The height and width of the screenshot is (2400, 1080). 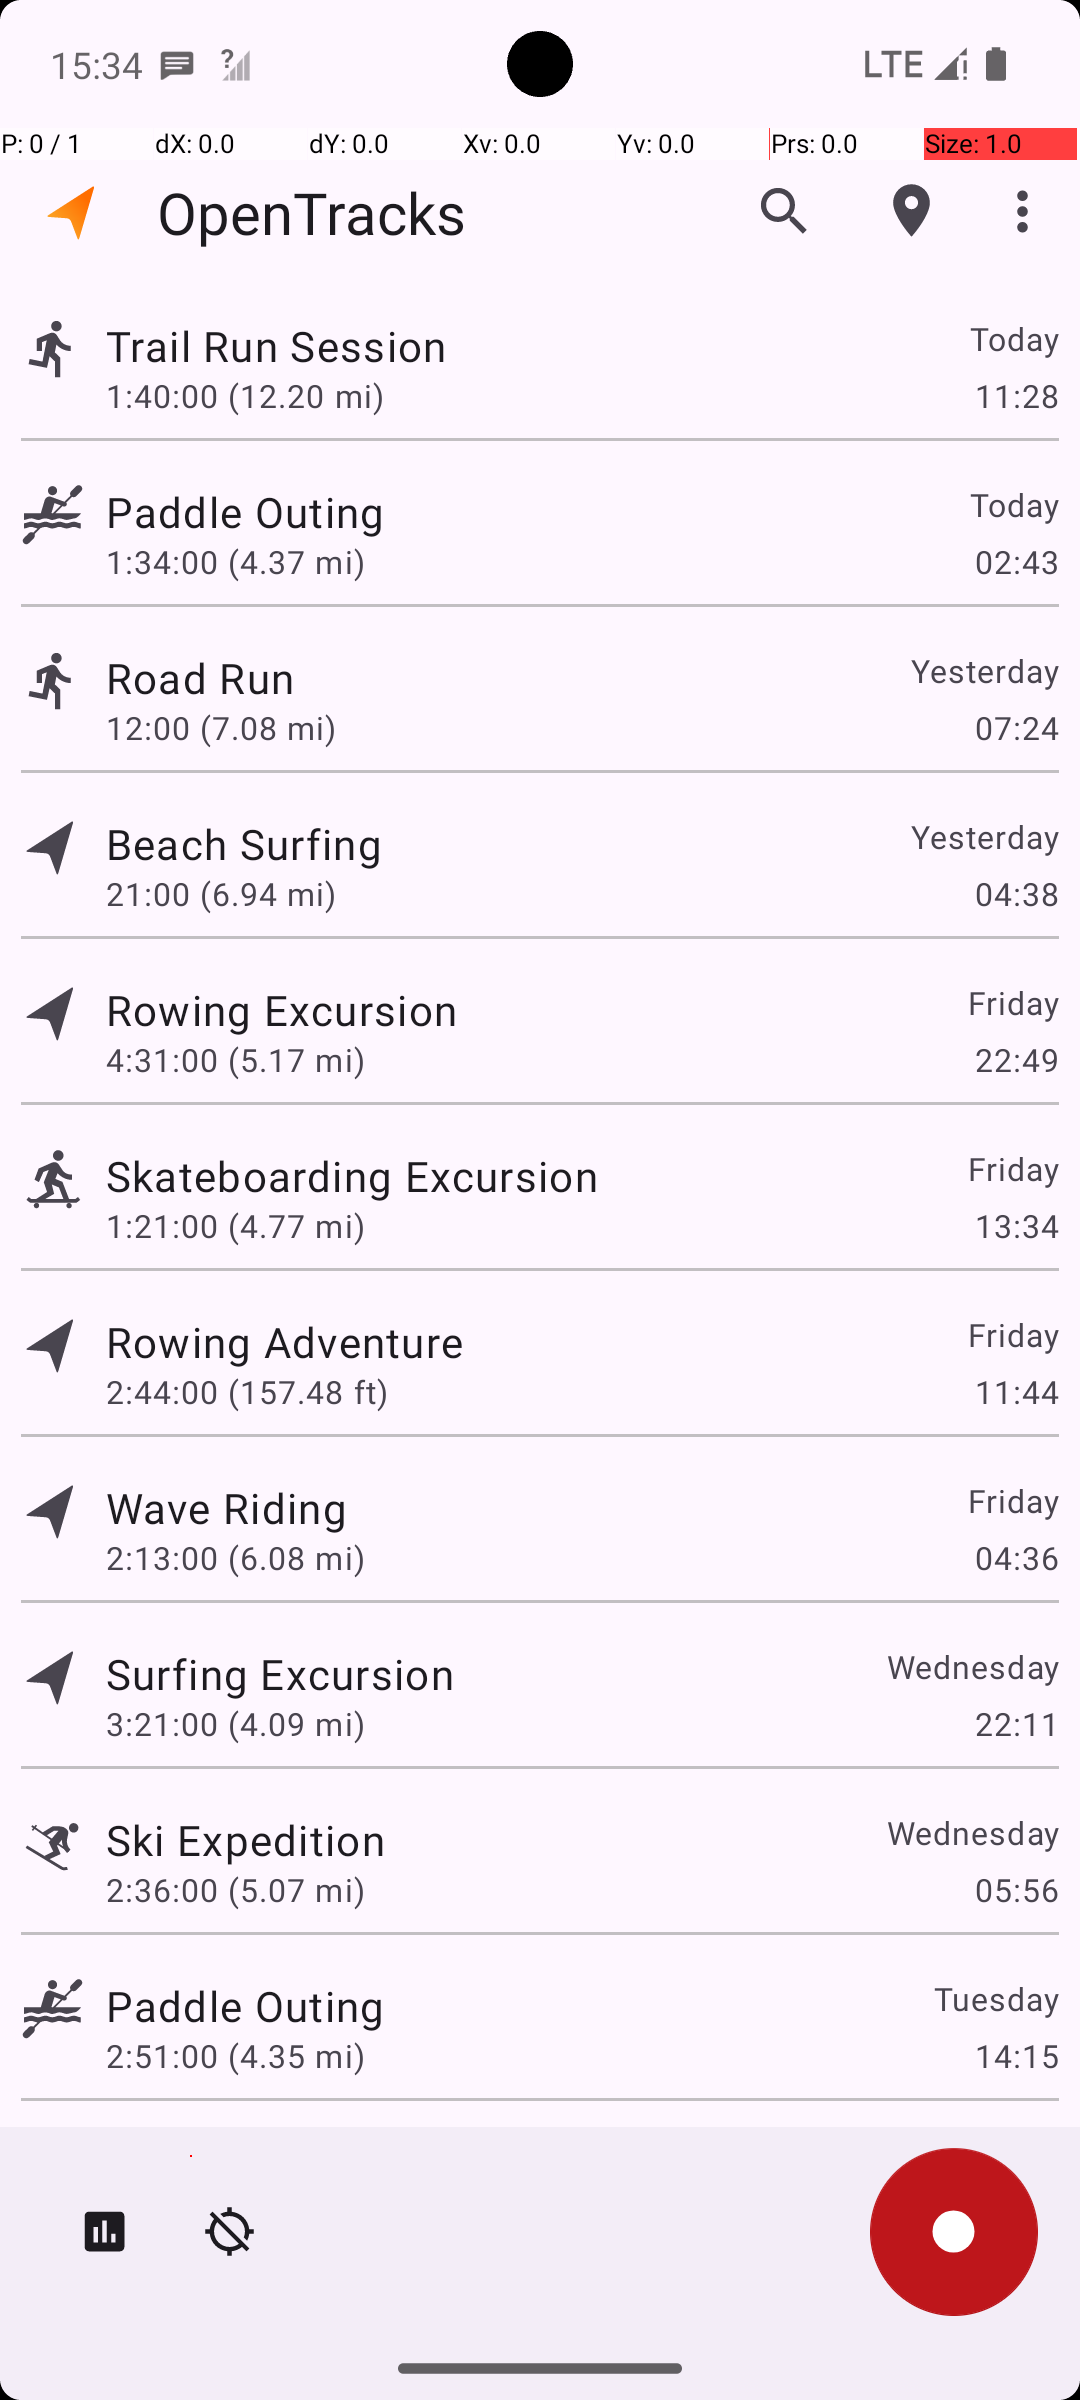 What do you see at coordinates (236, 1060) in the screenshot?
I see `4:31:00 (5.17 mi)` at bounding box center [236, 1060].